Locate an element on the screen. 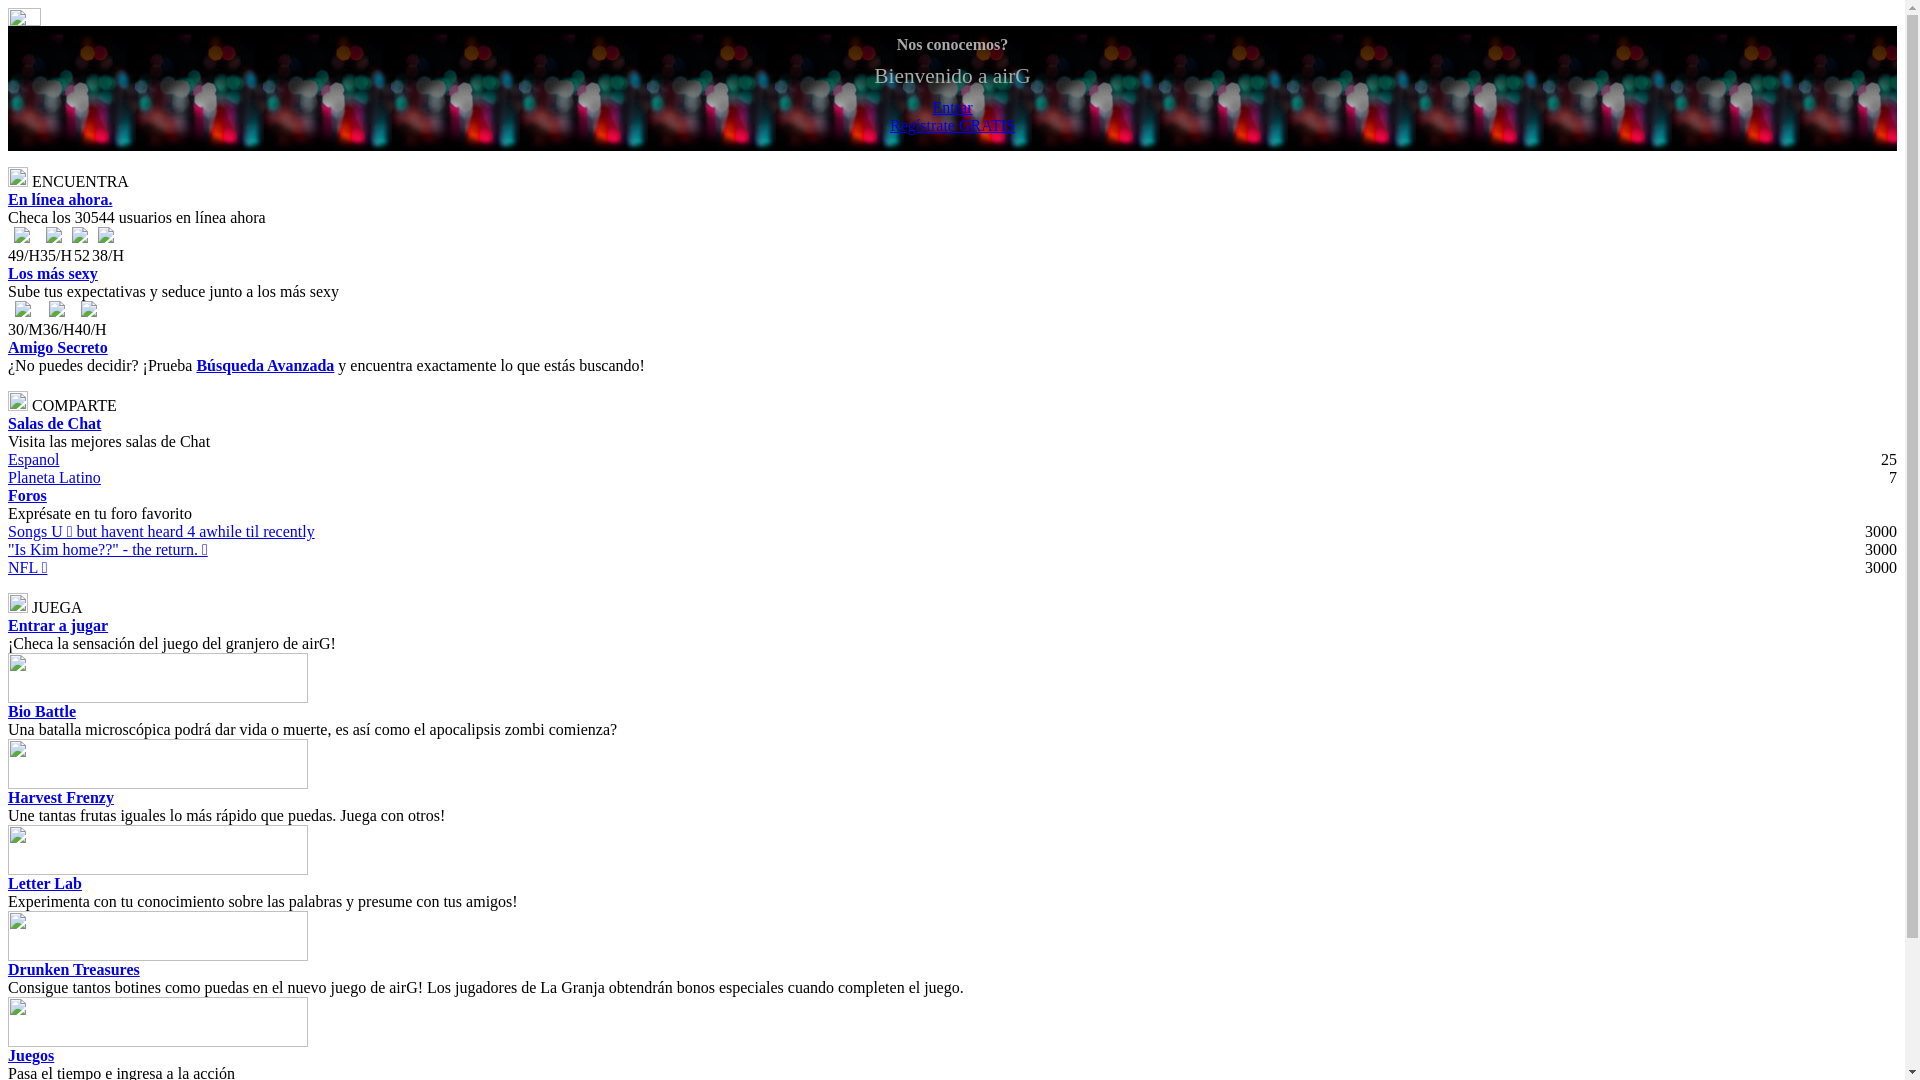 Image resolution: width=1920 pixels, height=1080 pixels. Planeta Latino is located at coordinates (54, 478).